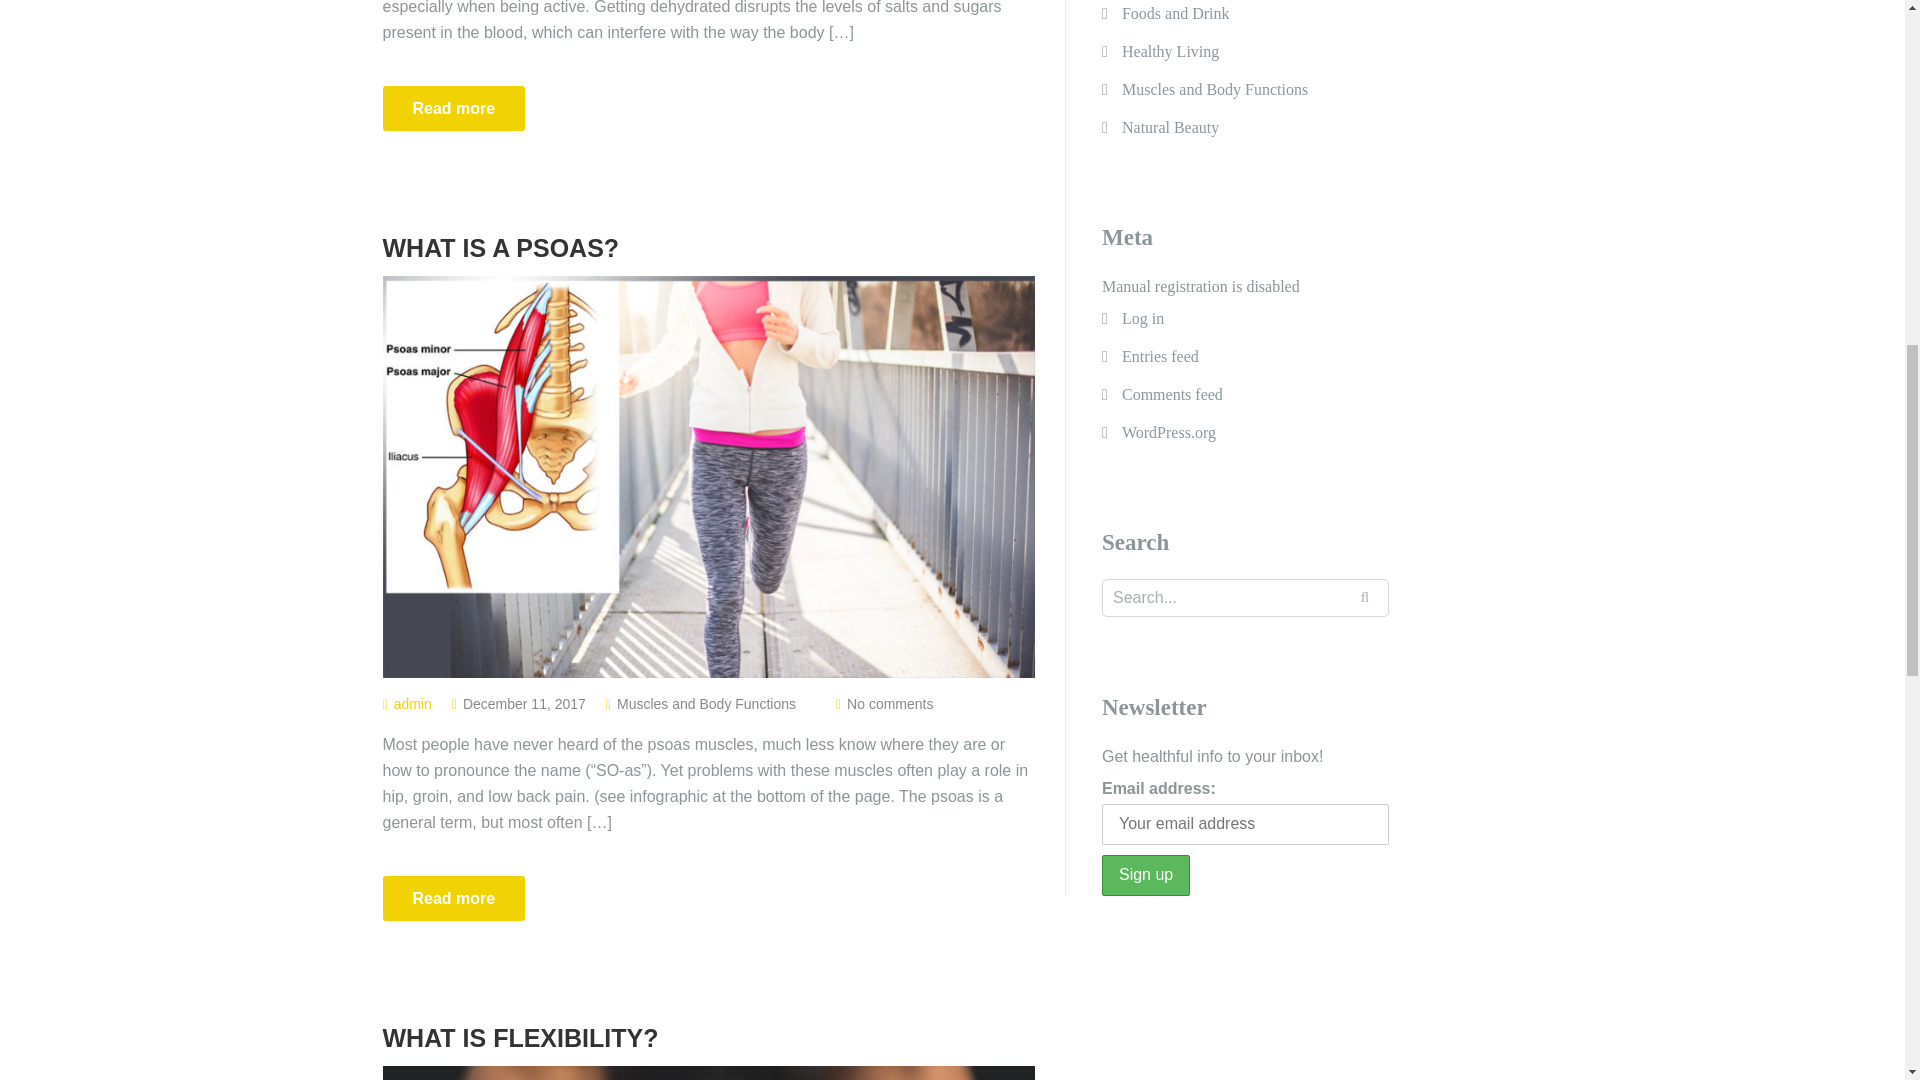 Image resolution: width=1920 pixels, height=1080 pixels. Describe the element at coordinates (708, 1038) in the screenshot. I see `What is Flexibility?` at that location.